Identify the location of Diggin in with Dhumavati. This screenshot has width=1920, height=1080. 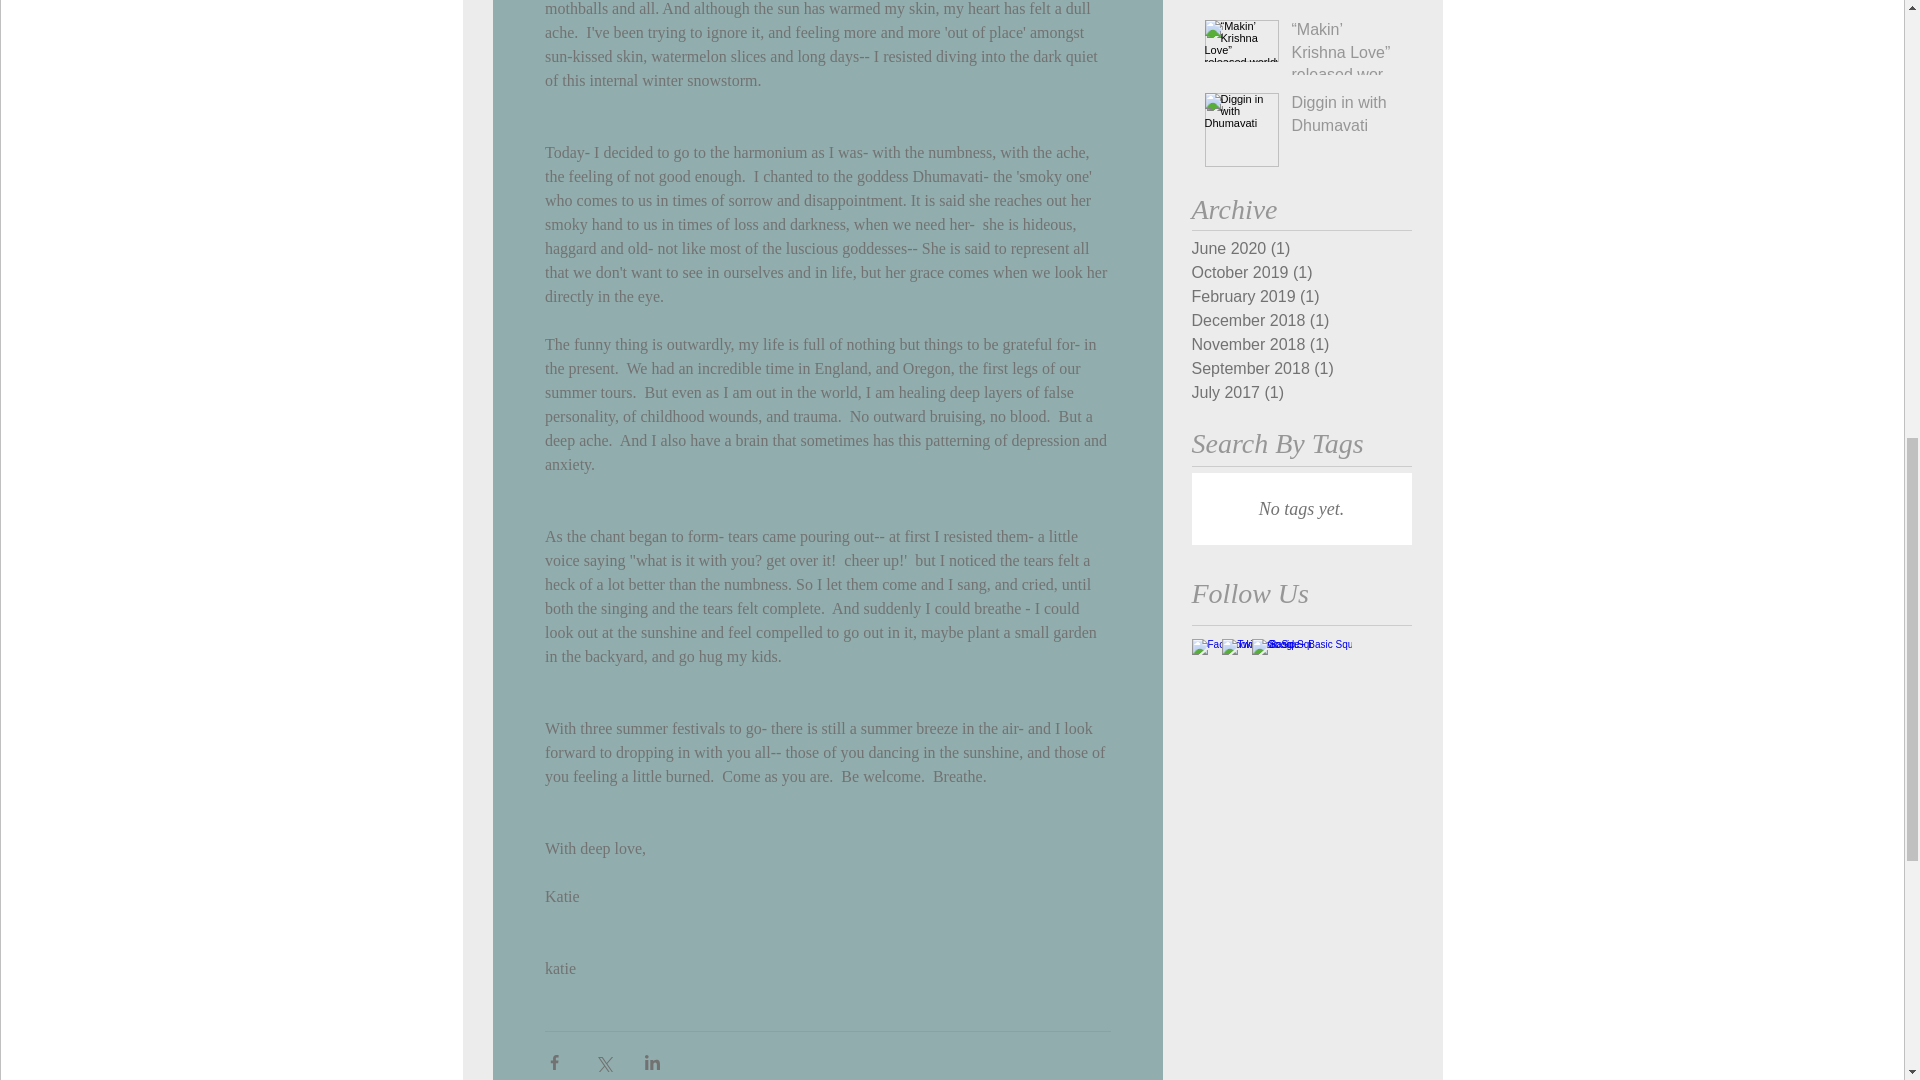
(1346, 118).